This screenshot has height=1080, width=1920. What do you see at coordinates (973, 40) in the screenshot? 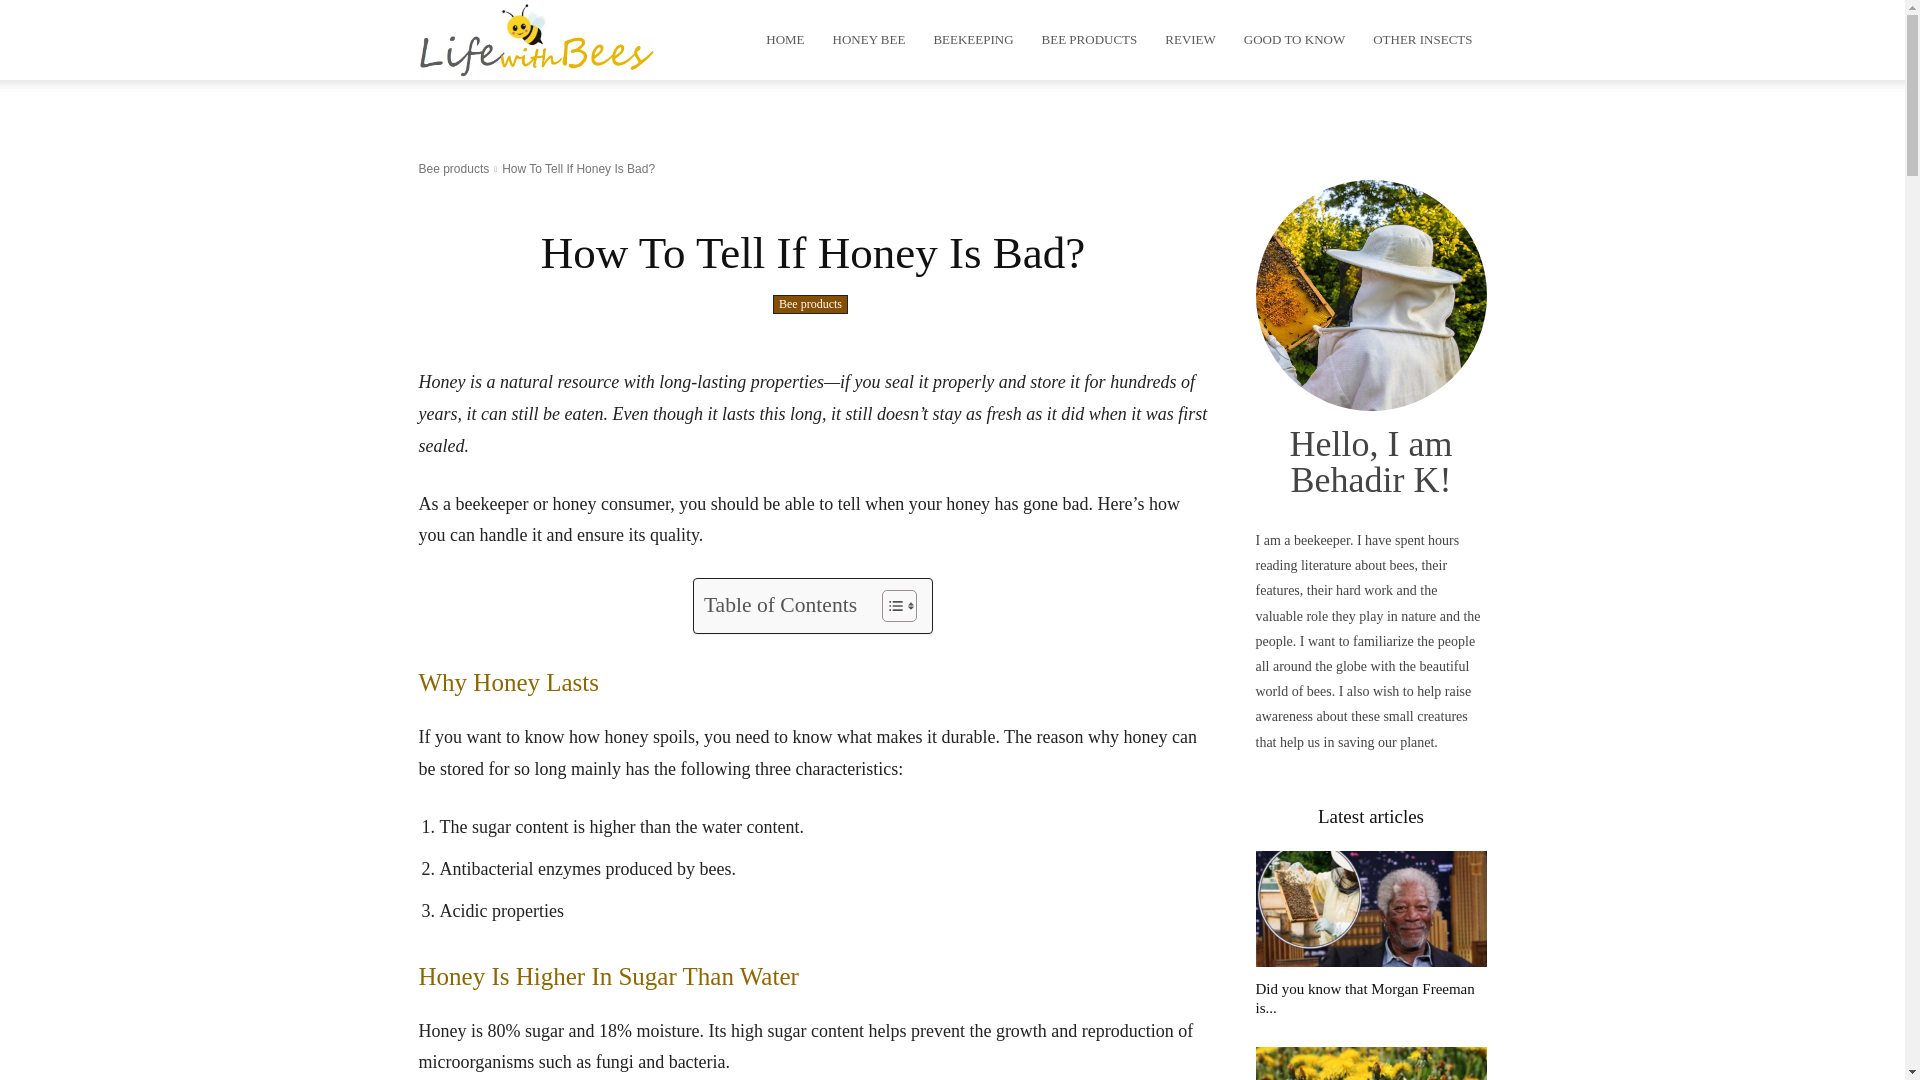
I see `BEEKEEPING` at bounding box center [973, 40].